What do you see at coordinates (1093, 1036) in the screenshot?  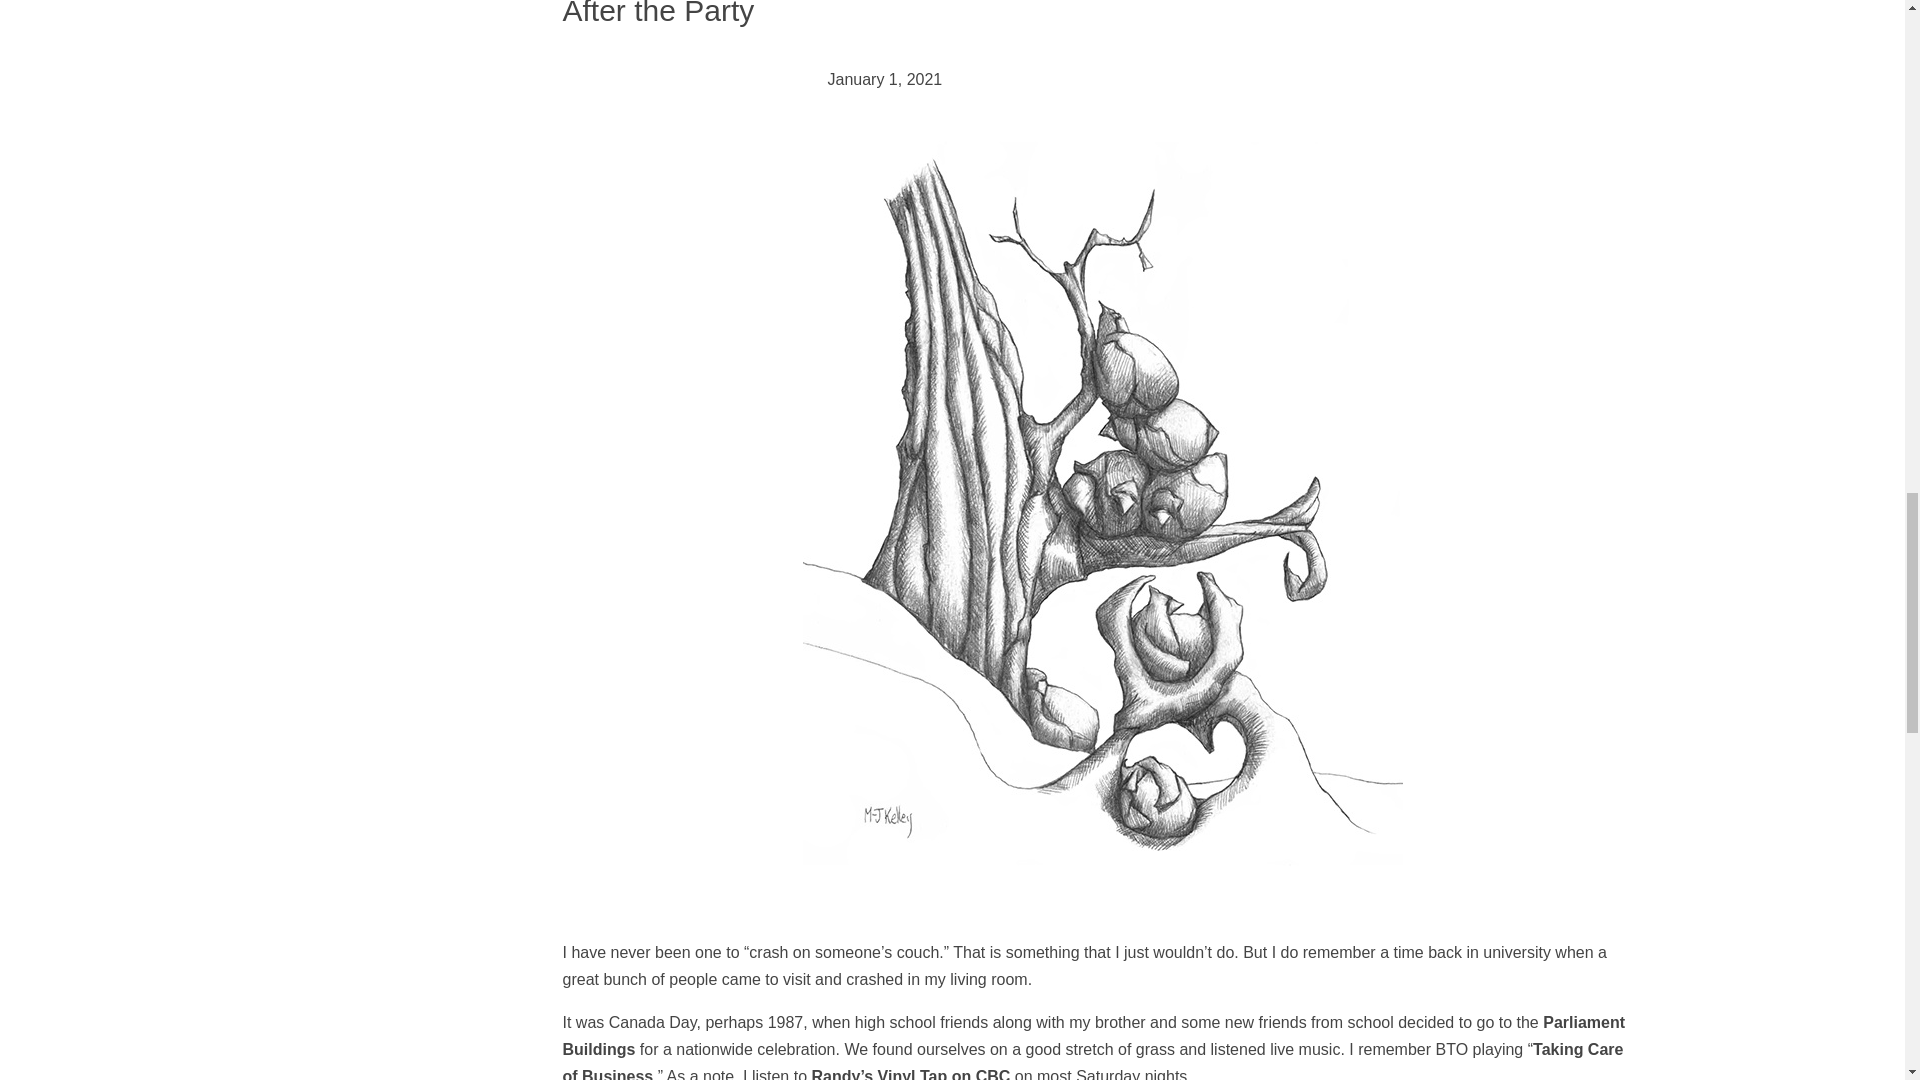 I see `Parliament Buildings` at bounding box center [1093, 1036].